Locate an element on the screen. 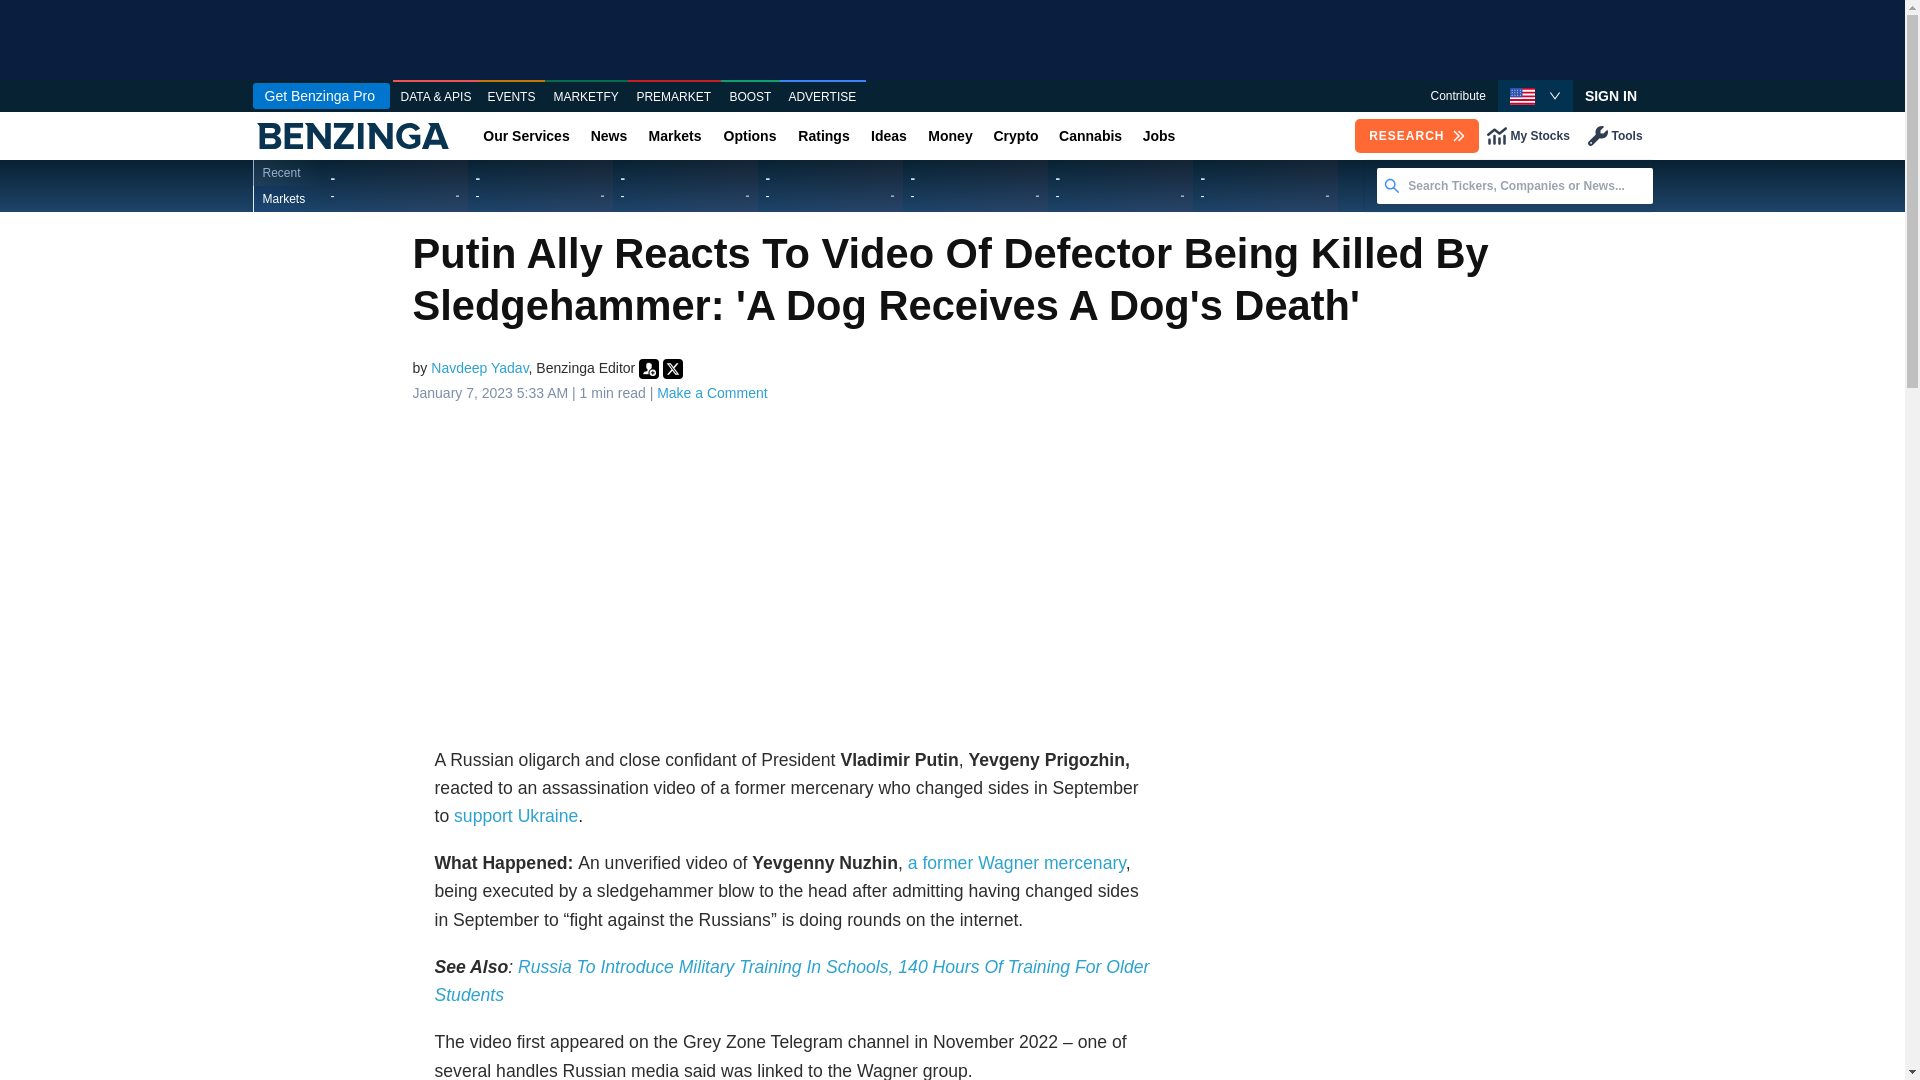 The width and height of the screenshot is (1920, 1080). Markets is located at coordinates (674, 136).